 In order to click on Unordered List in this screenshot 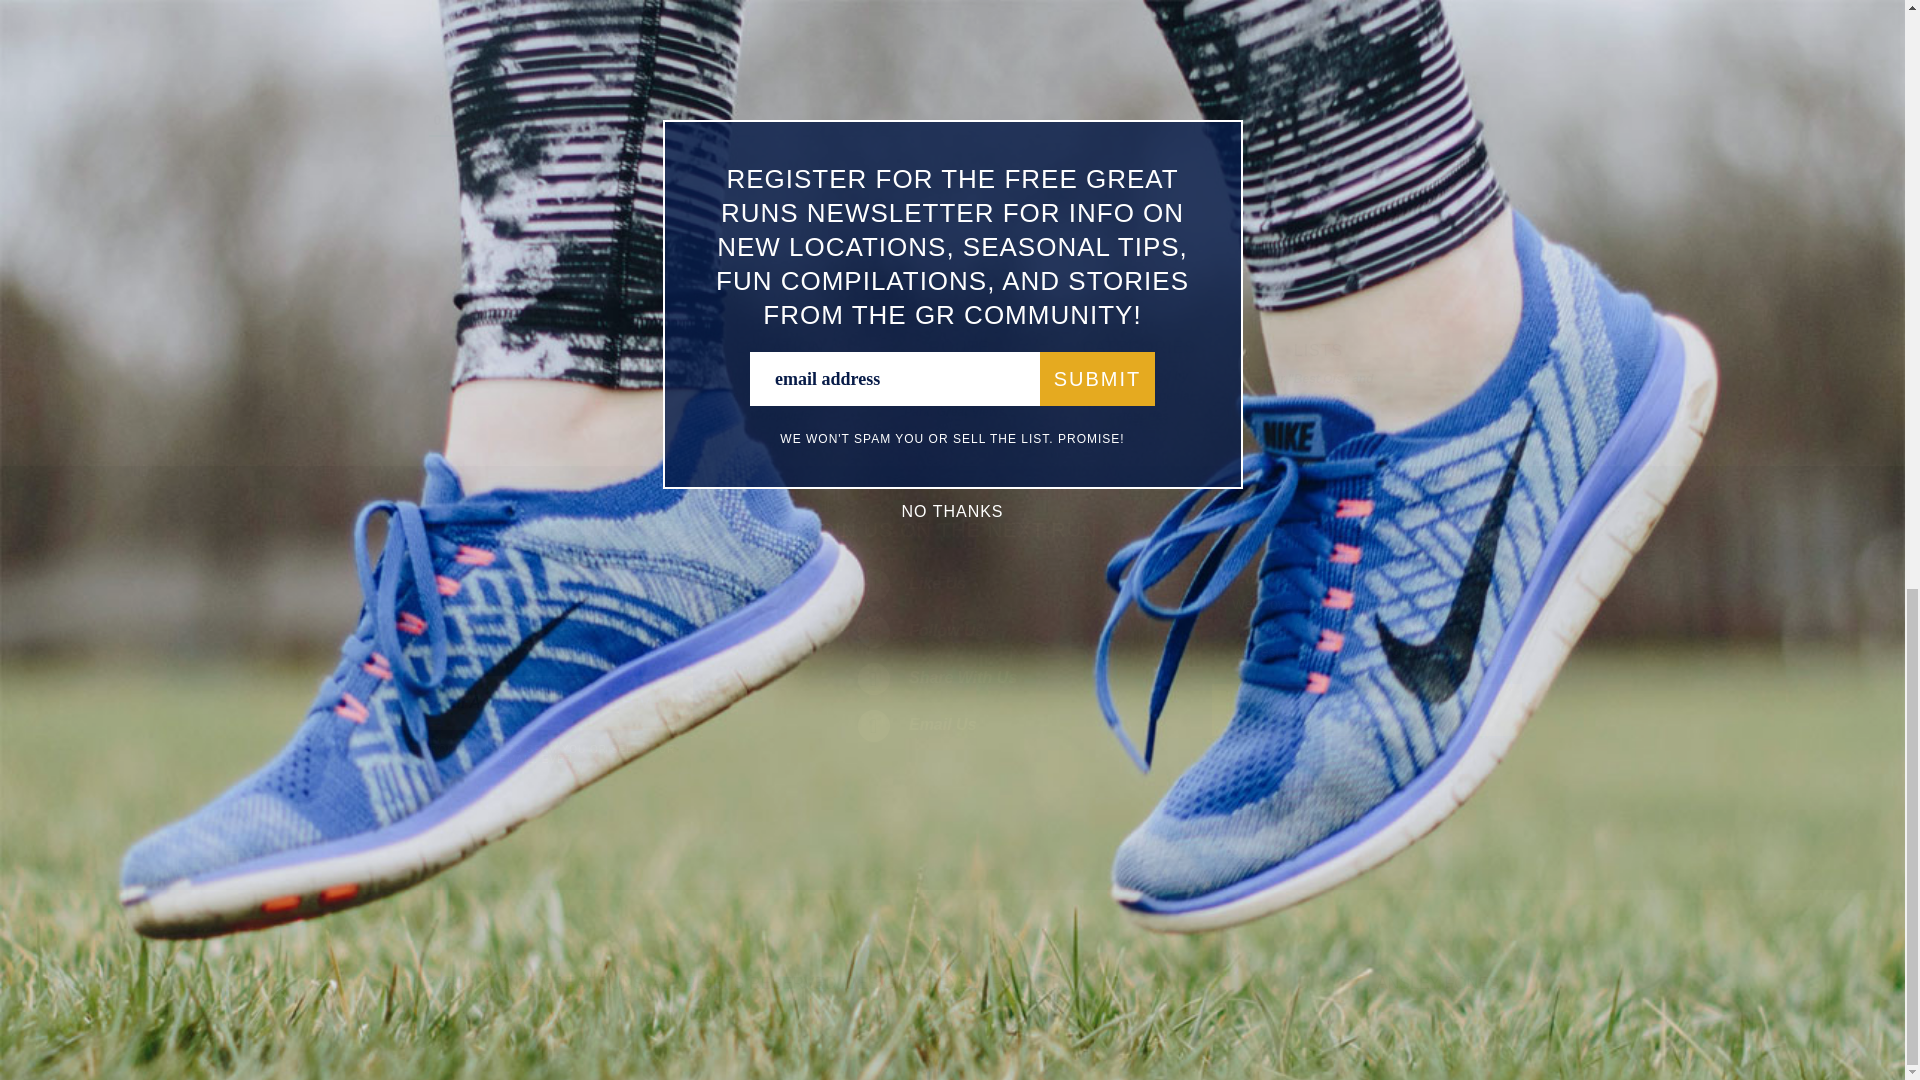, I will do `click(588, 46)`.